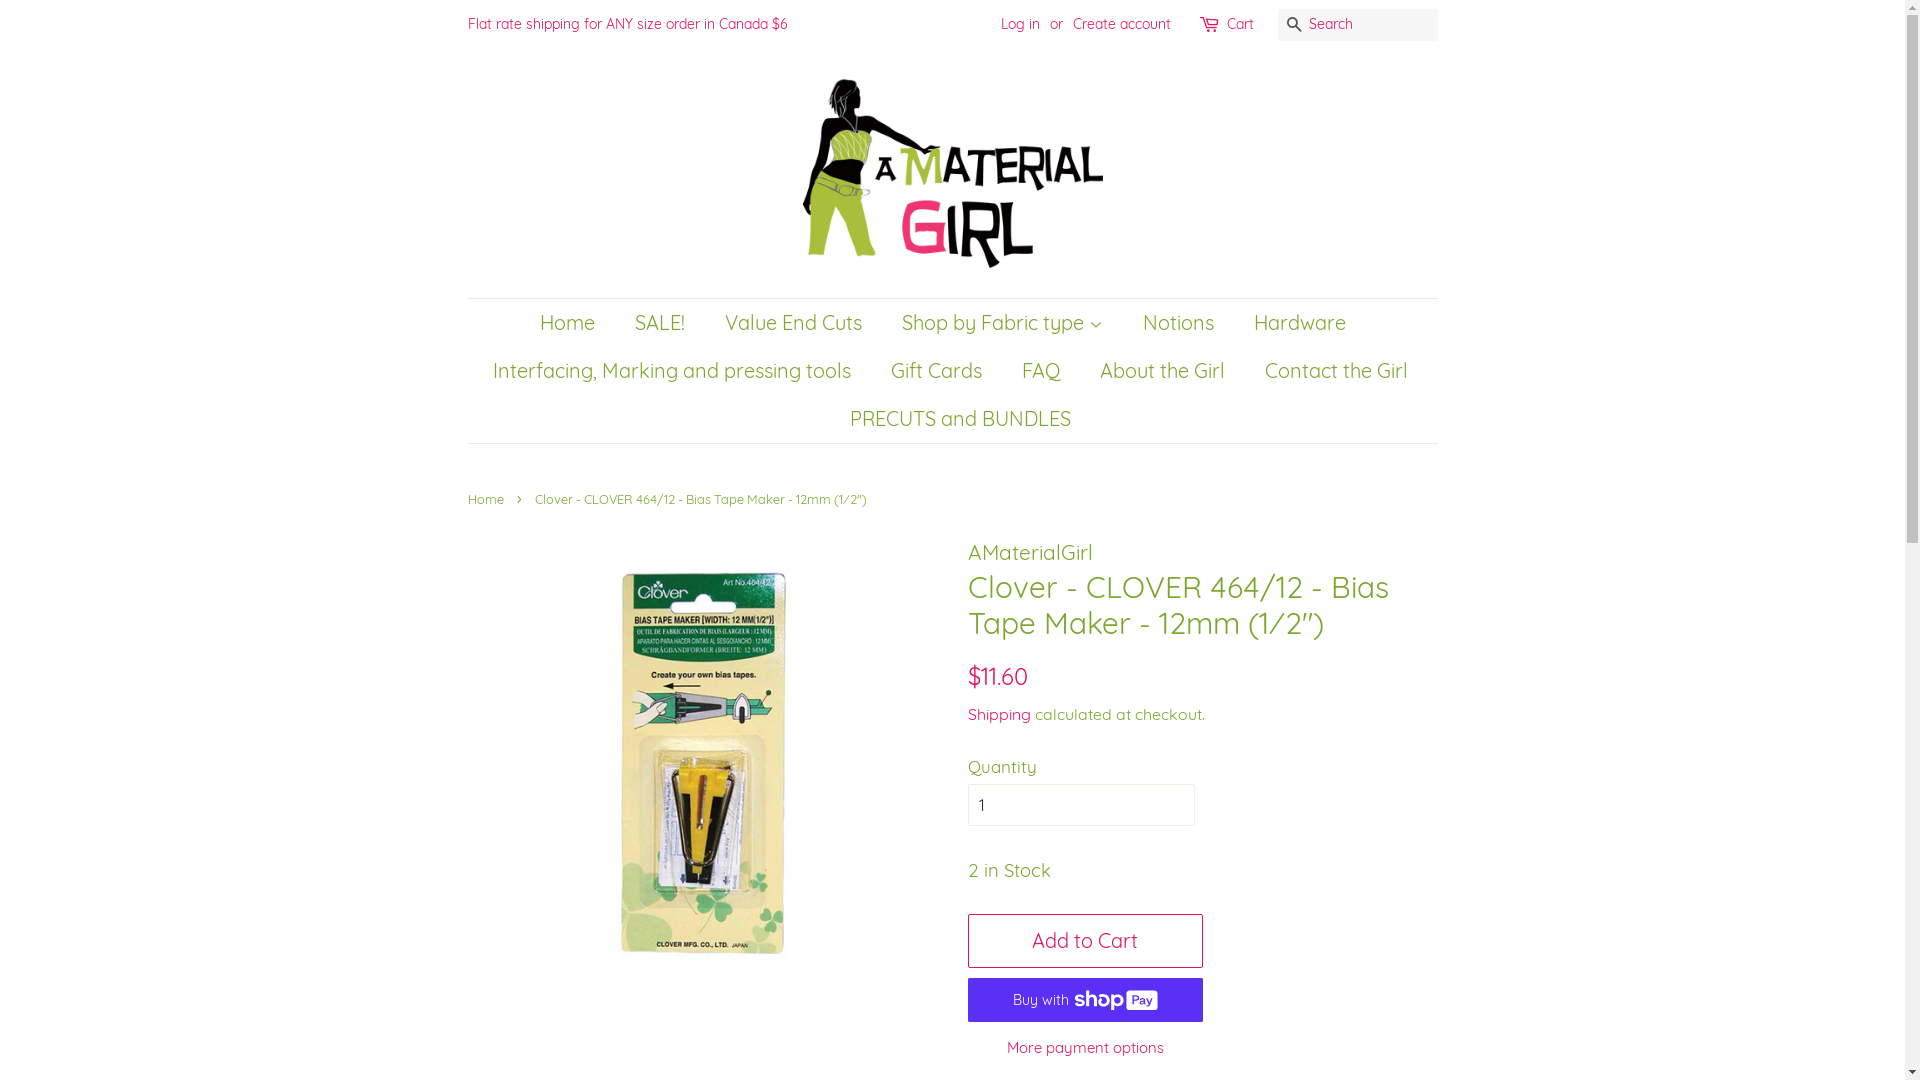  I want to click on Search, so click(1294, 26).